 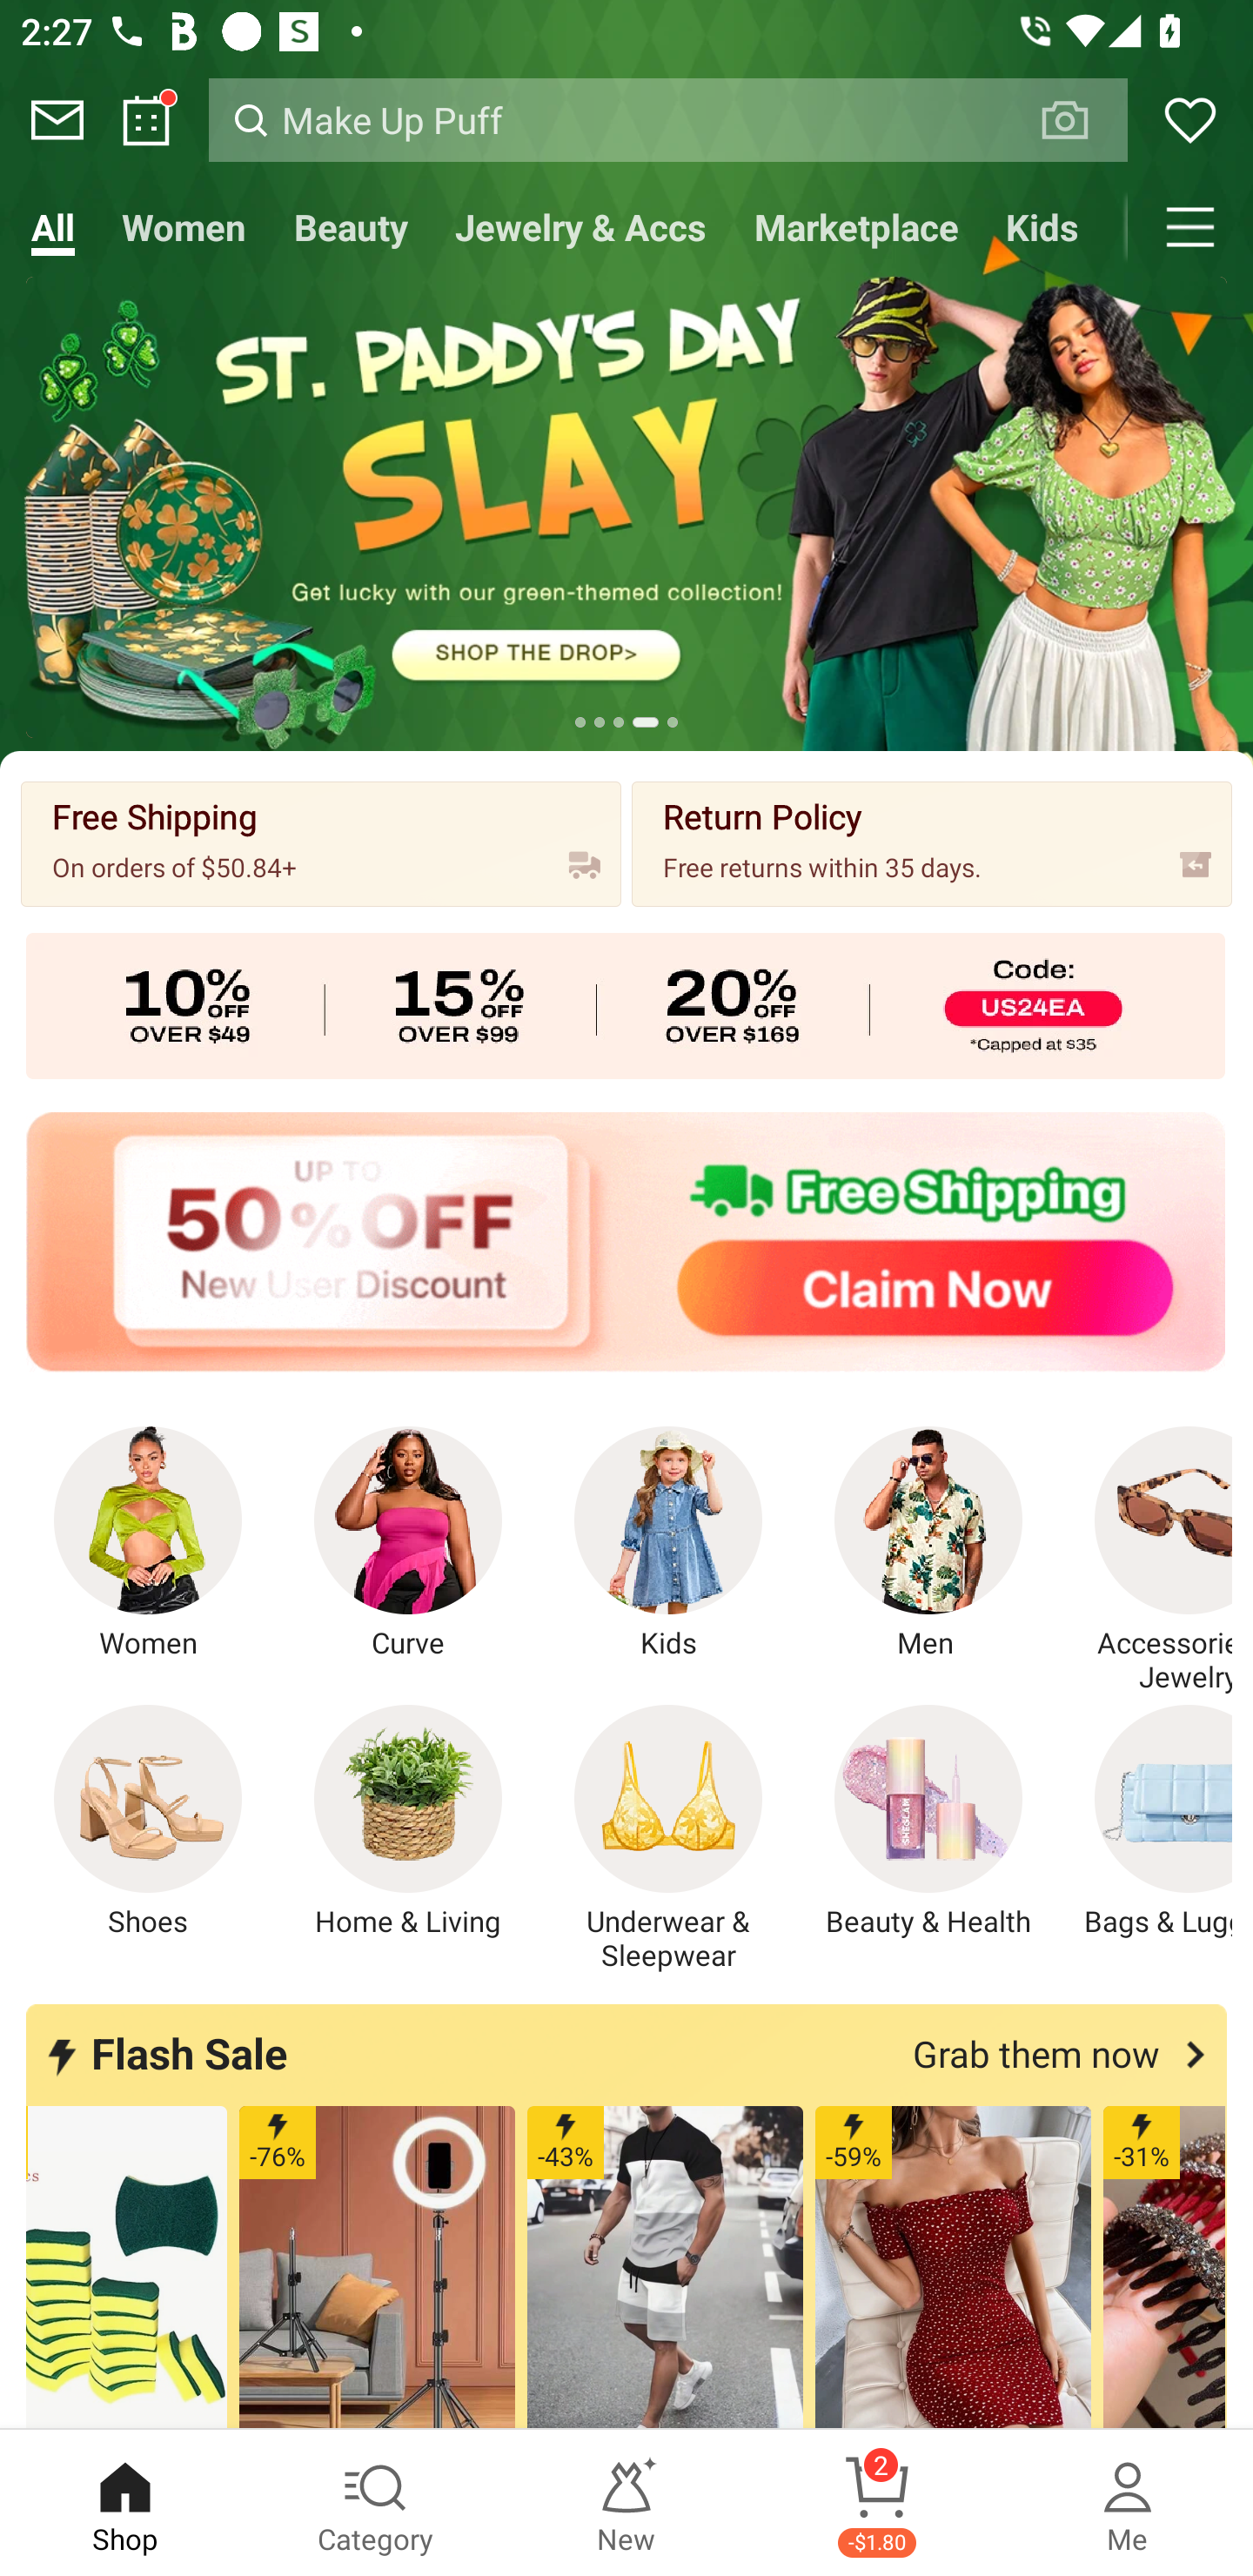 What do you see at coordinates (148, 1822) in the screenshot?
I see `Shoes` at bounding box center [148, 1822].